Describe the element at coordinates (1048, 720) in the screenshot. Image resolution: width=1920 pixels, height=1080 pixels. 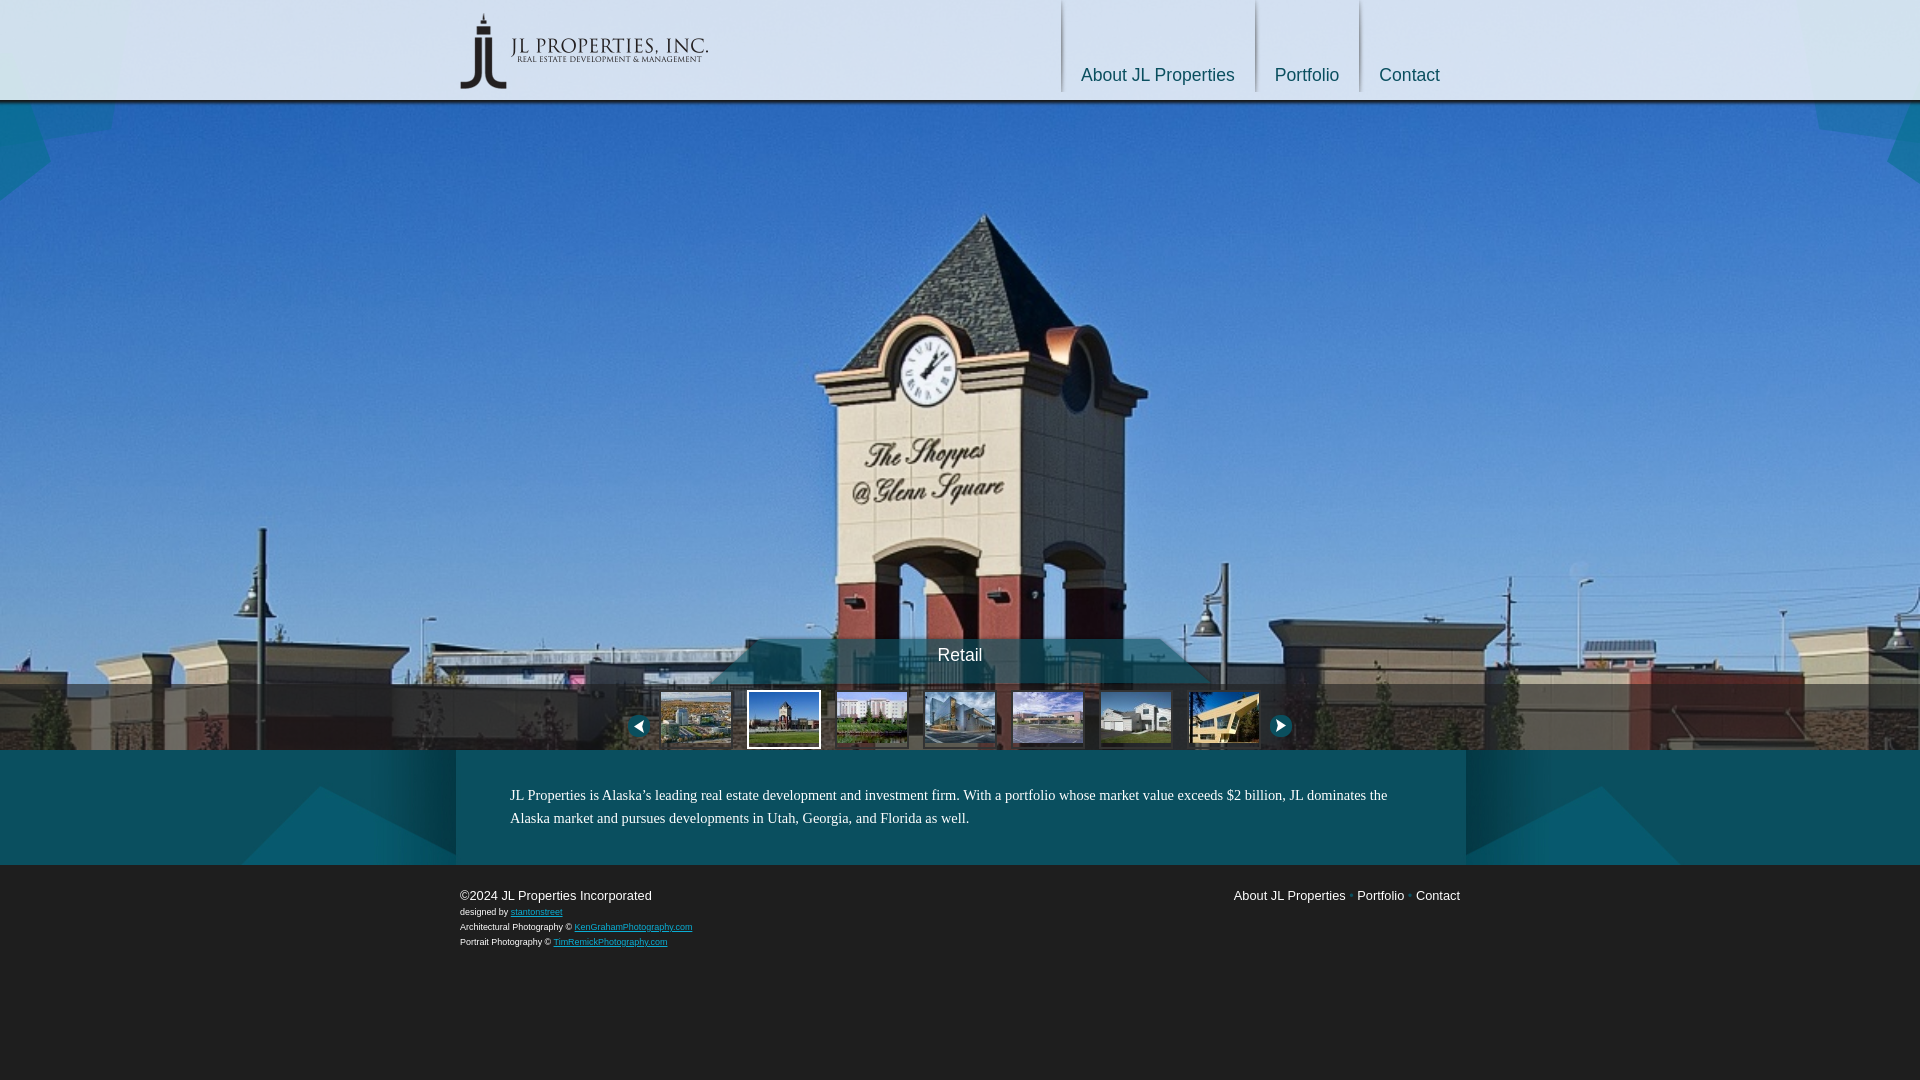
I see `Business Park: Anchorage Municipal Permit Center` at that location.